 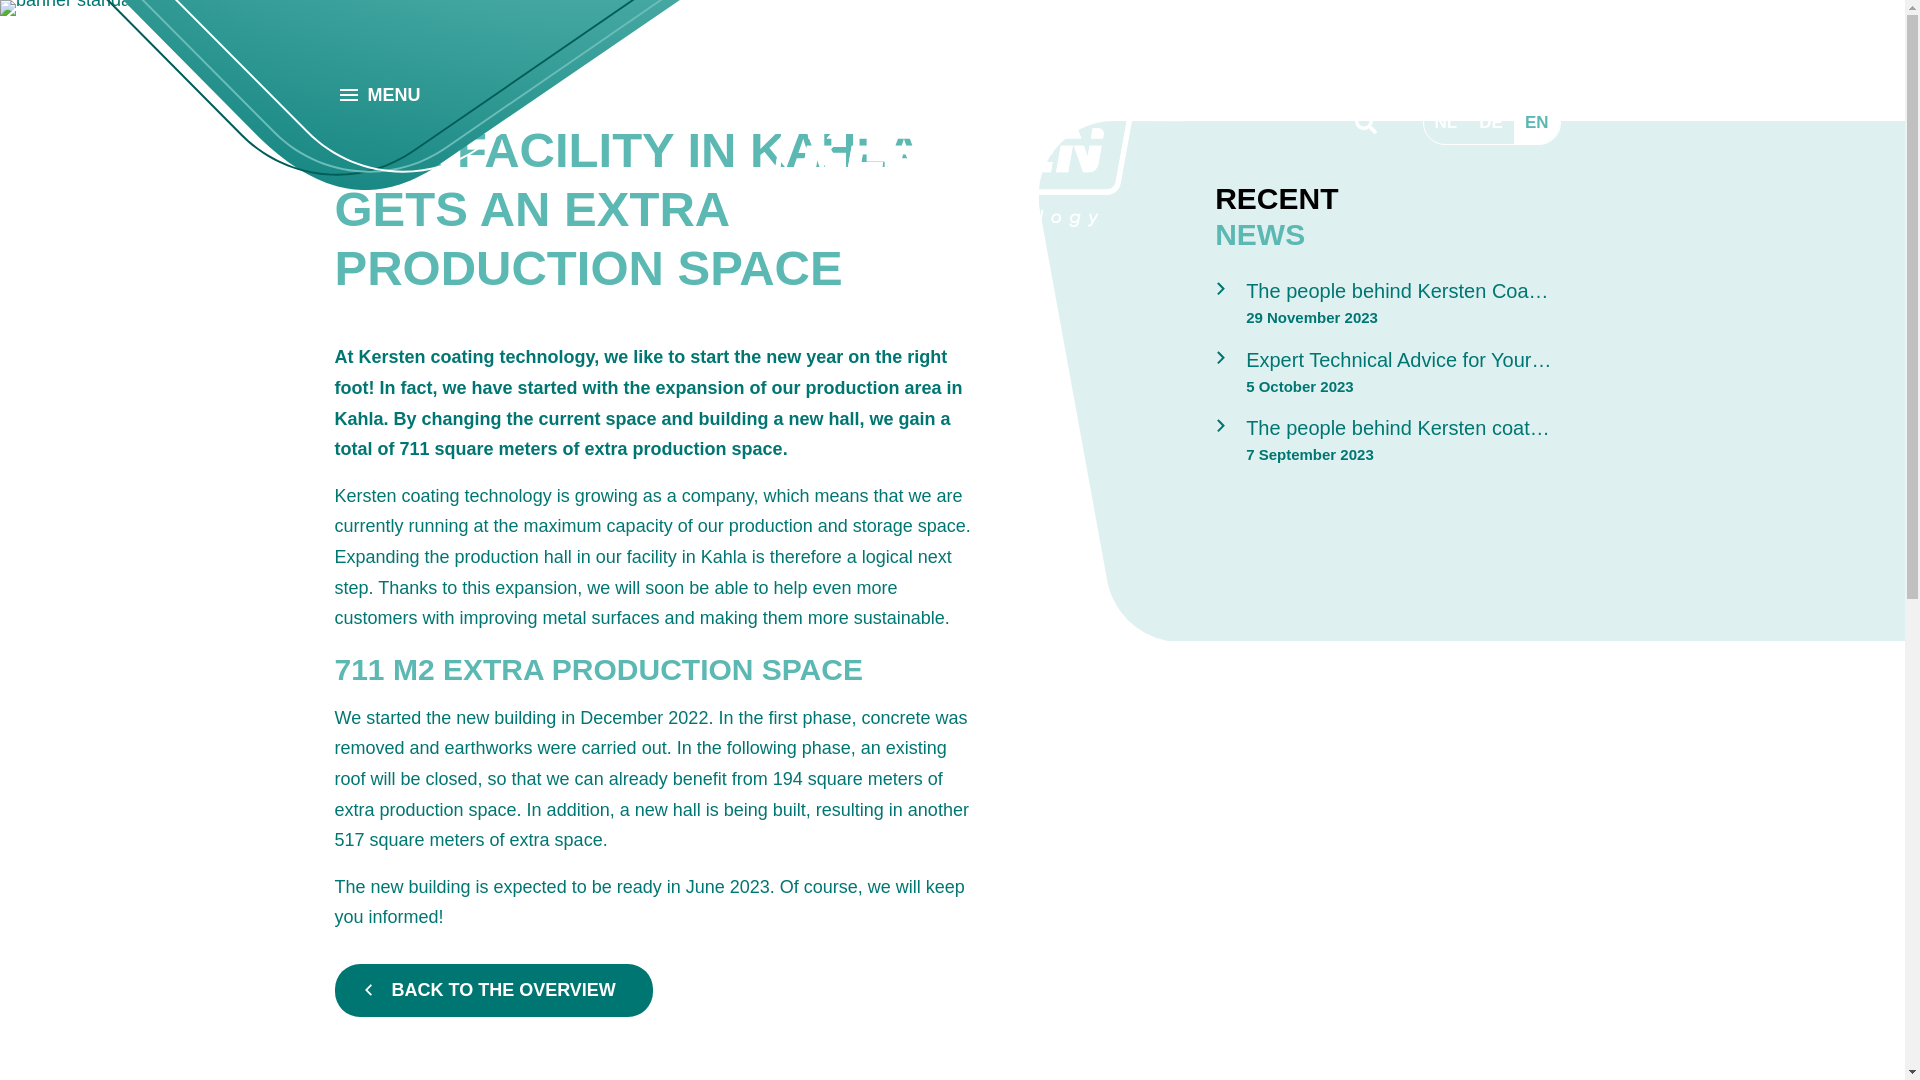 What do you see at coordinates (1536, 122) in the screenshot?
I see `EN` at bounding box center [1536, 122].